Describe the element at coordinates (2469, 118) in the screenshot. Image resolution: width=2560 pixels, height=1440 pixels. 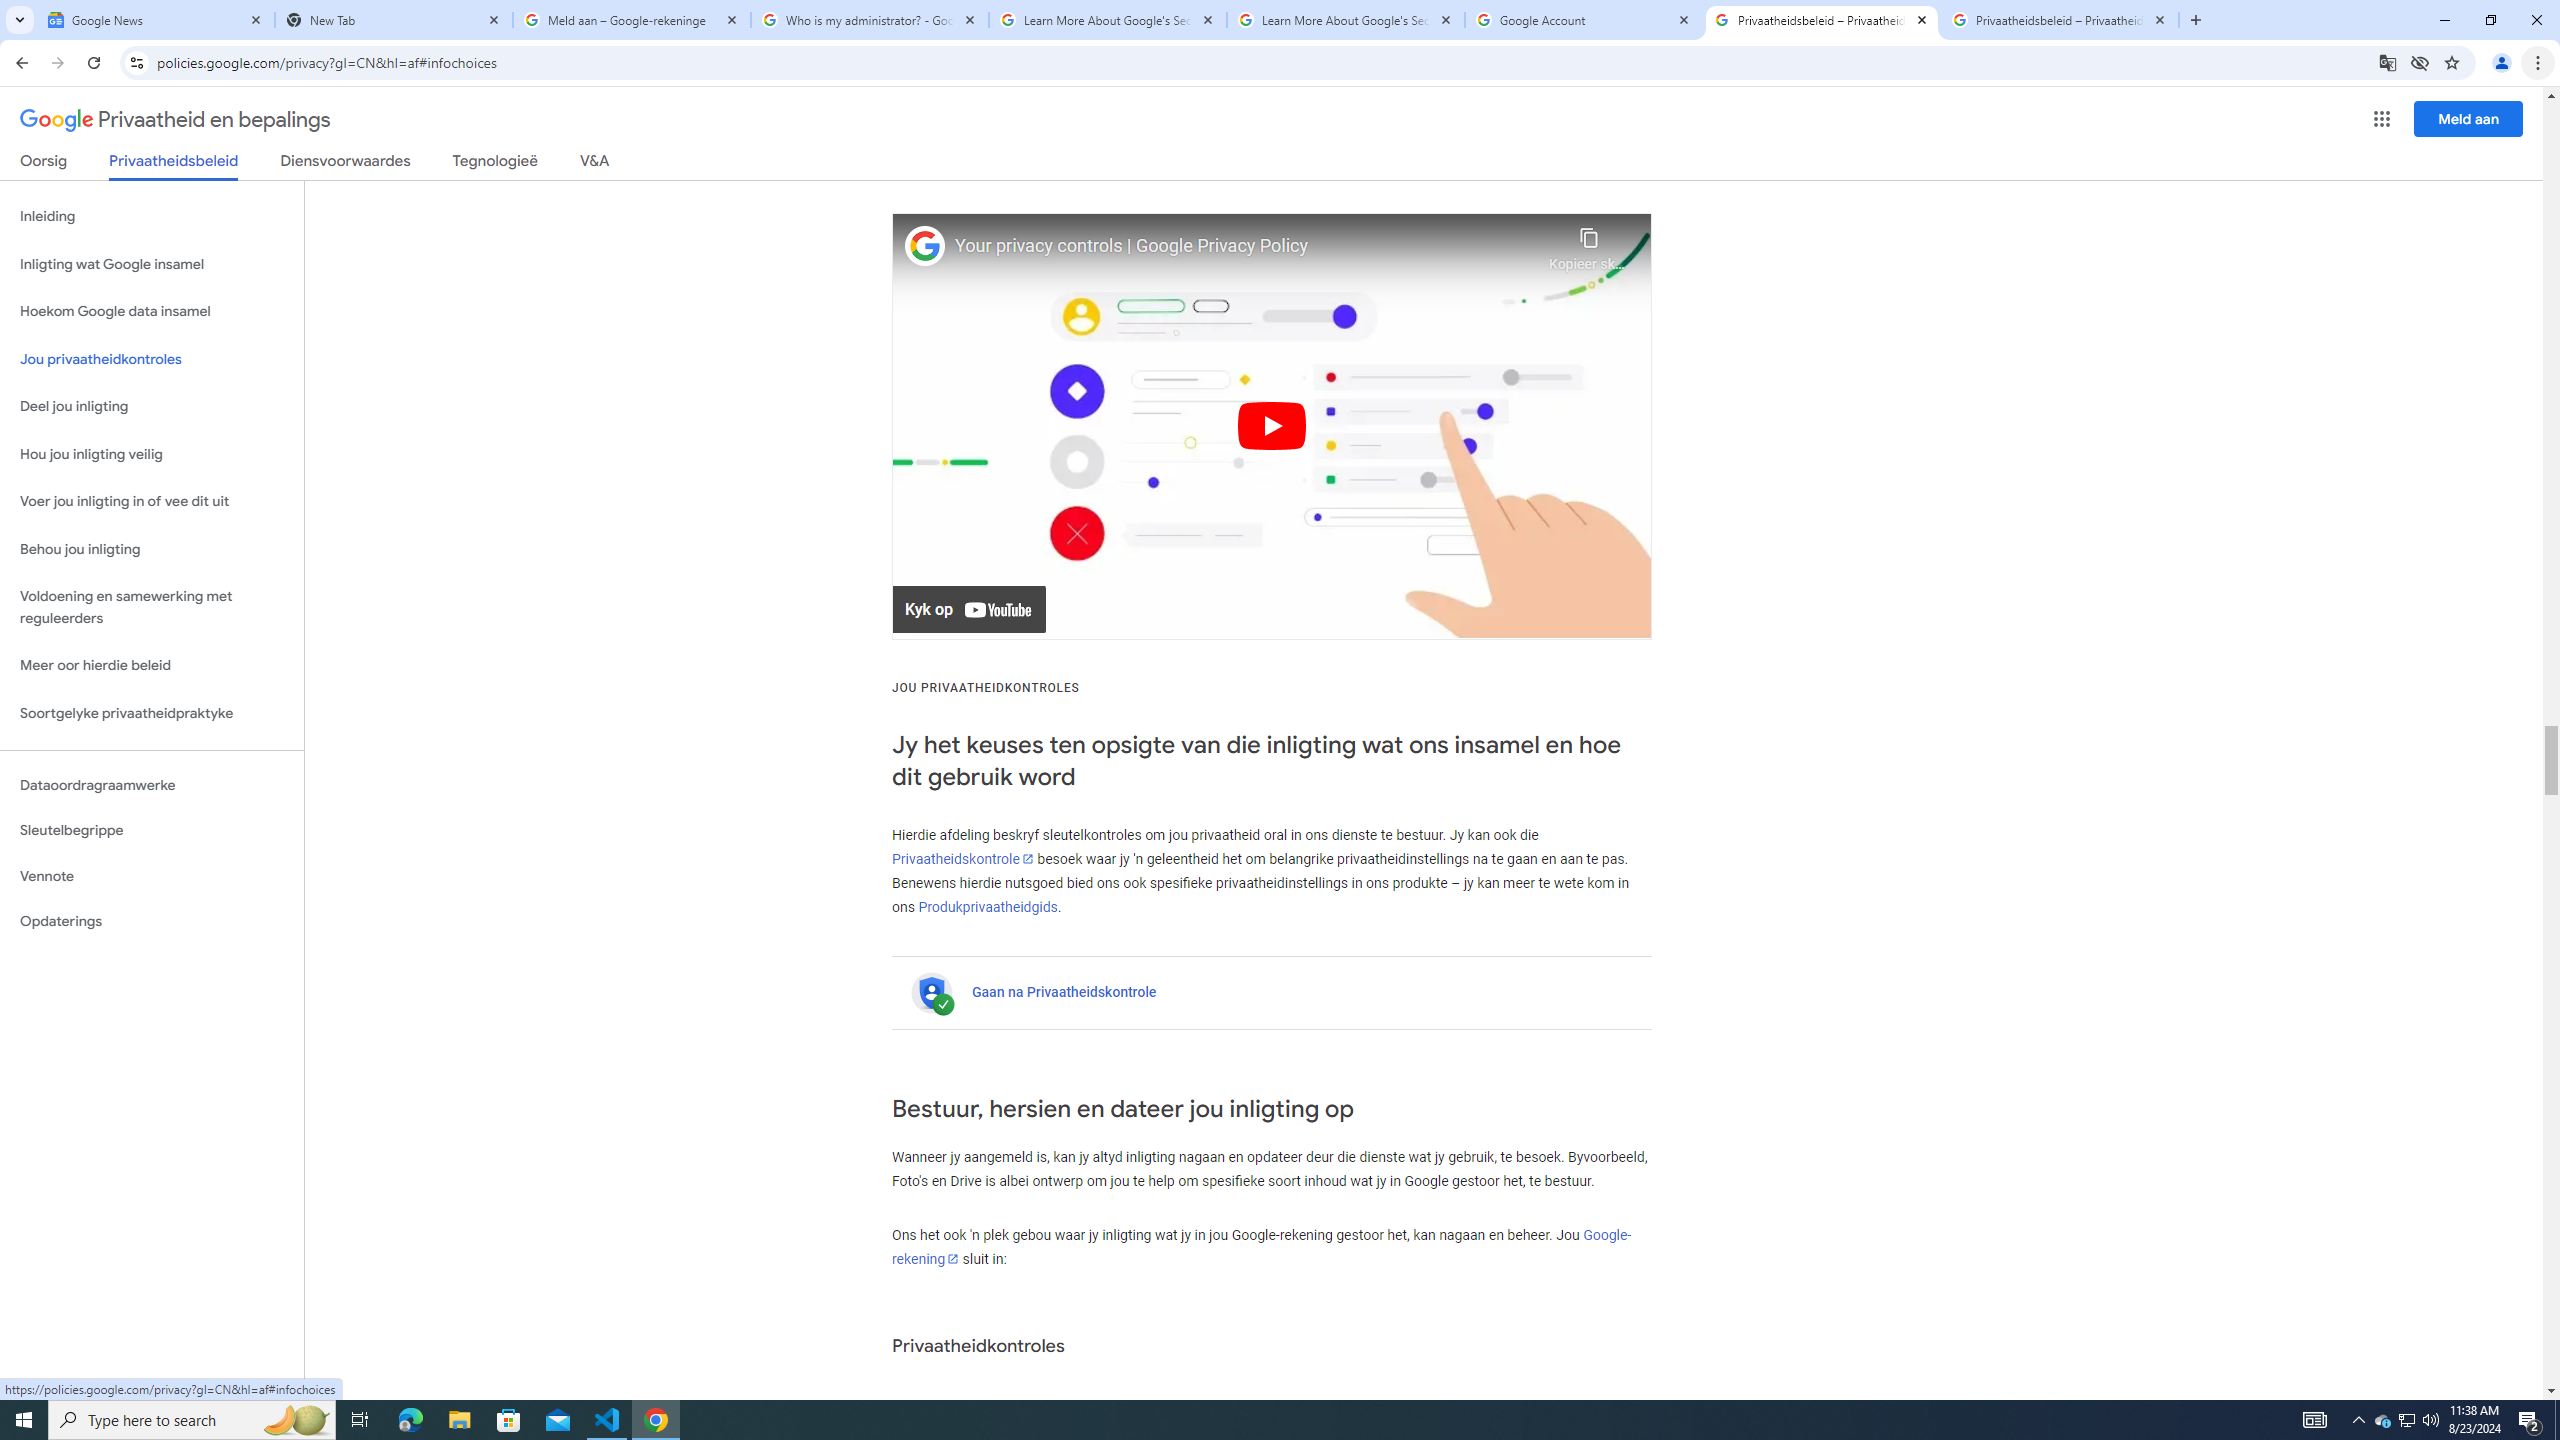
I see `Meld aan` at that location.